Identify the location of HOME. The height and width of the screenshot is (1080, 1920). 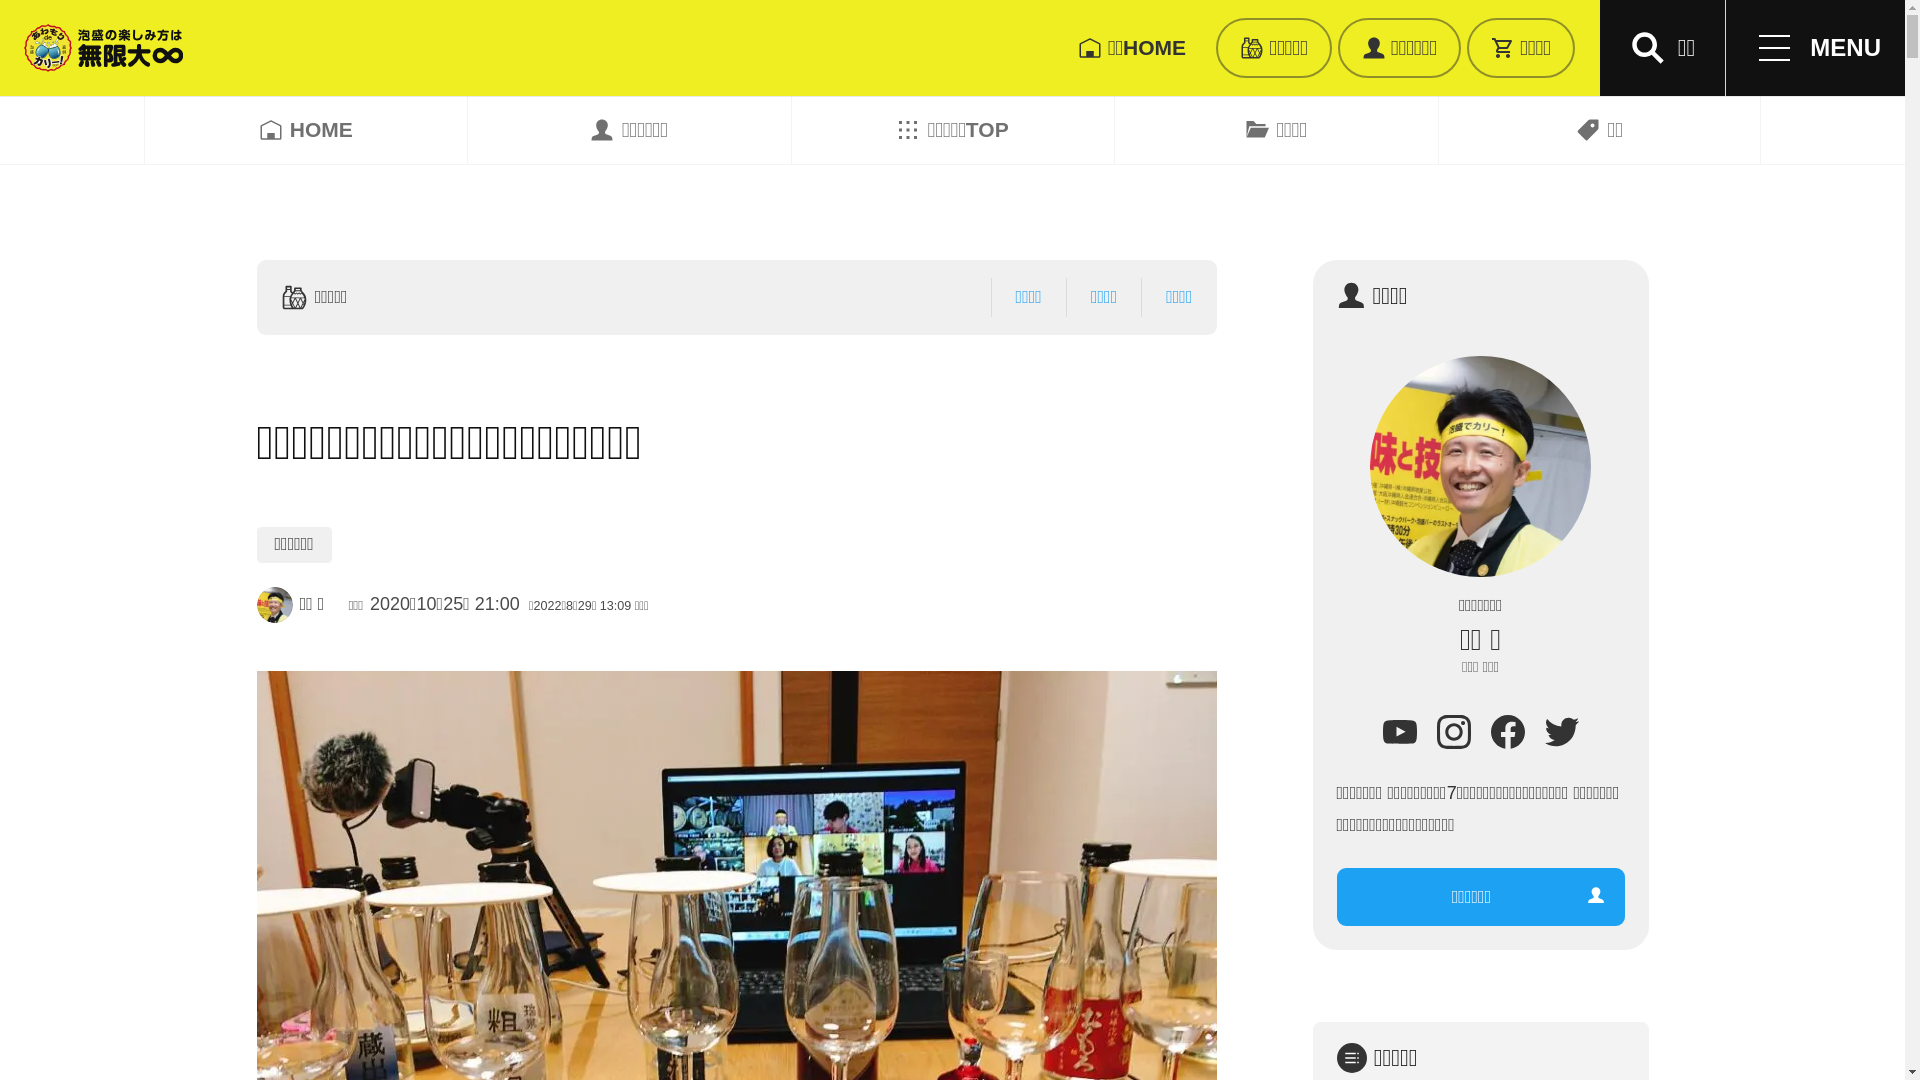
(306, 130).